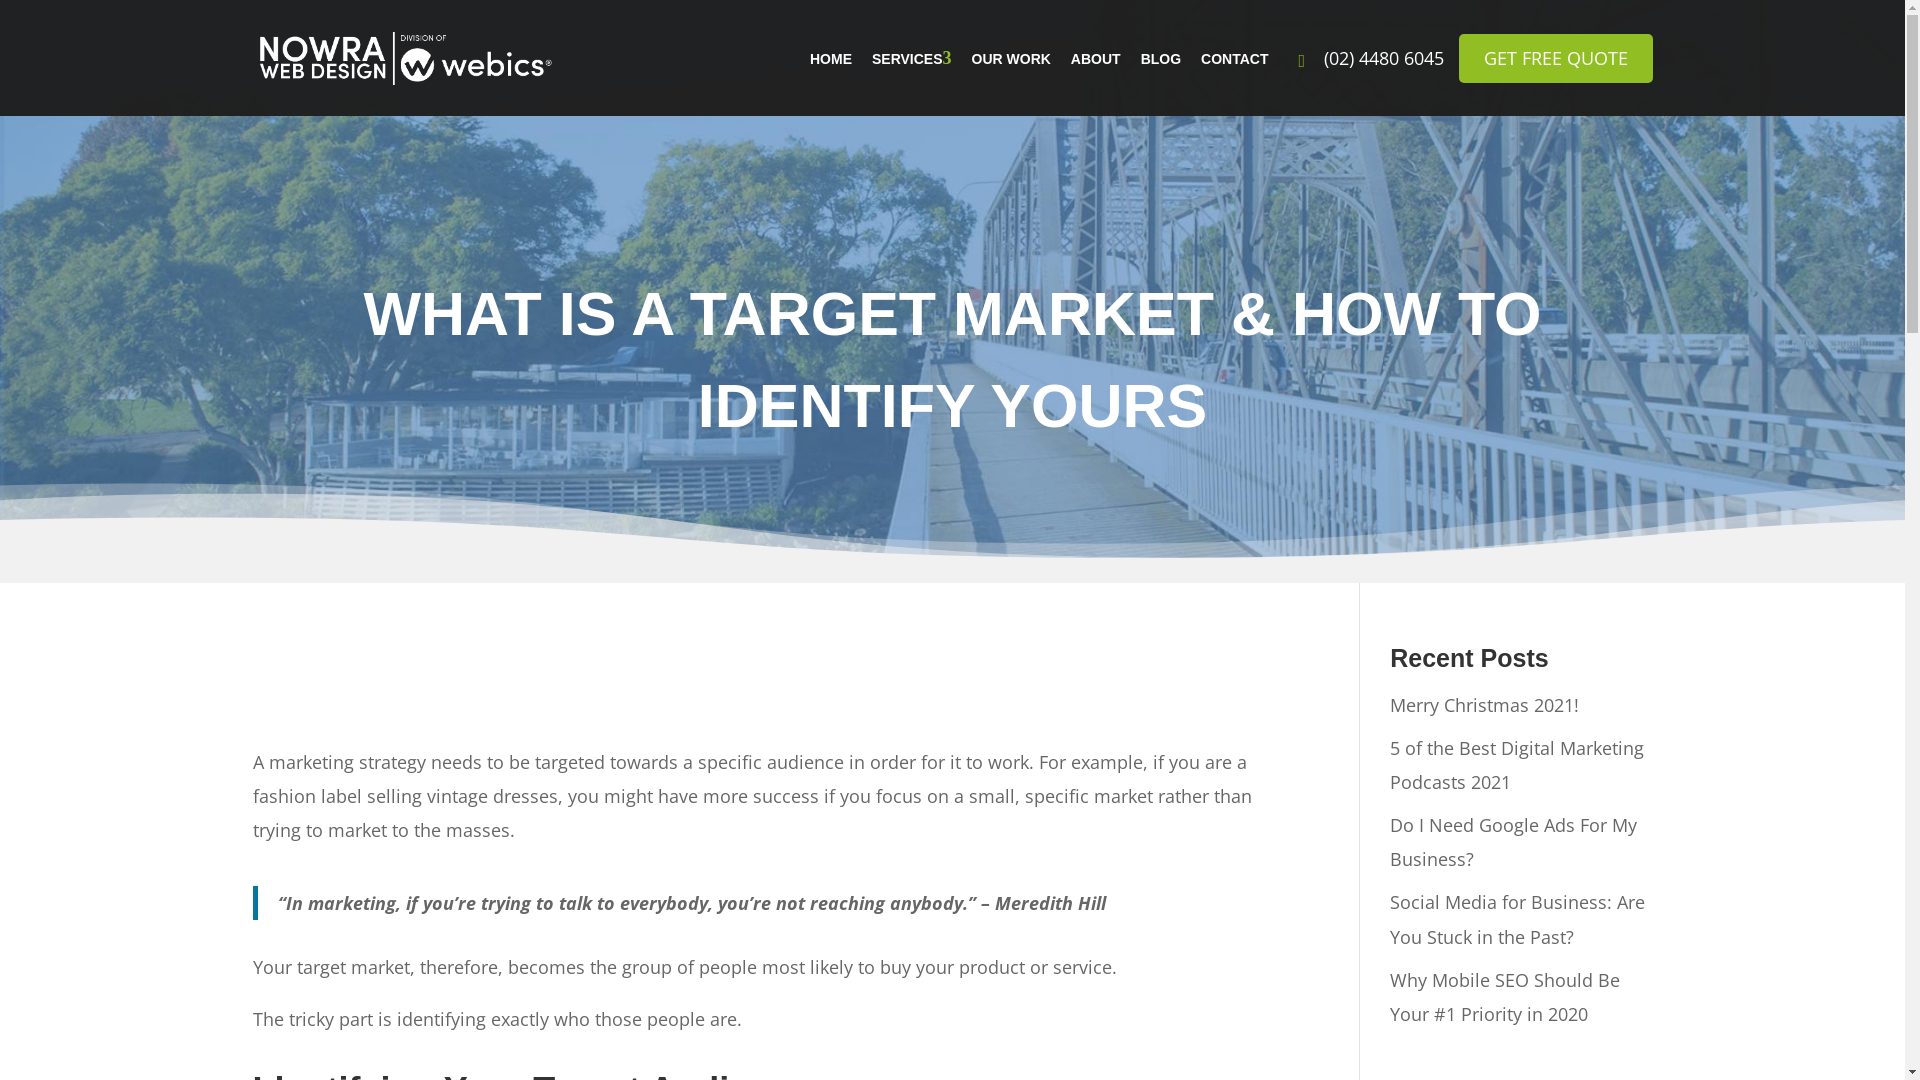  What do you see at coordinates (1517, 765) in the screenshot?
I see `5 of the Best Digital Marketing Podcasts 2021` at bounding box center [1517, 765].